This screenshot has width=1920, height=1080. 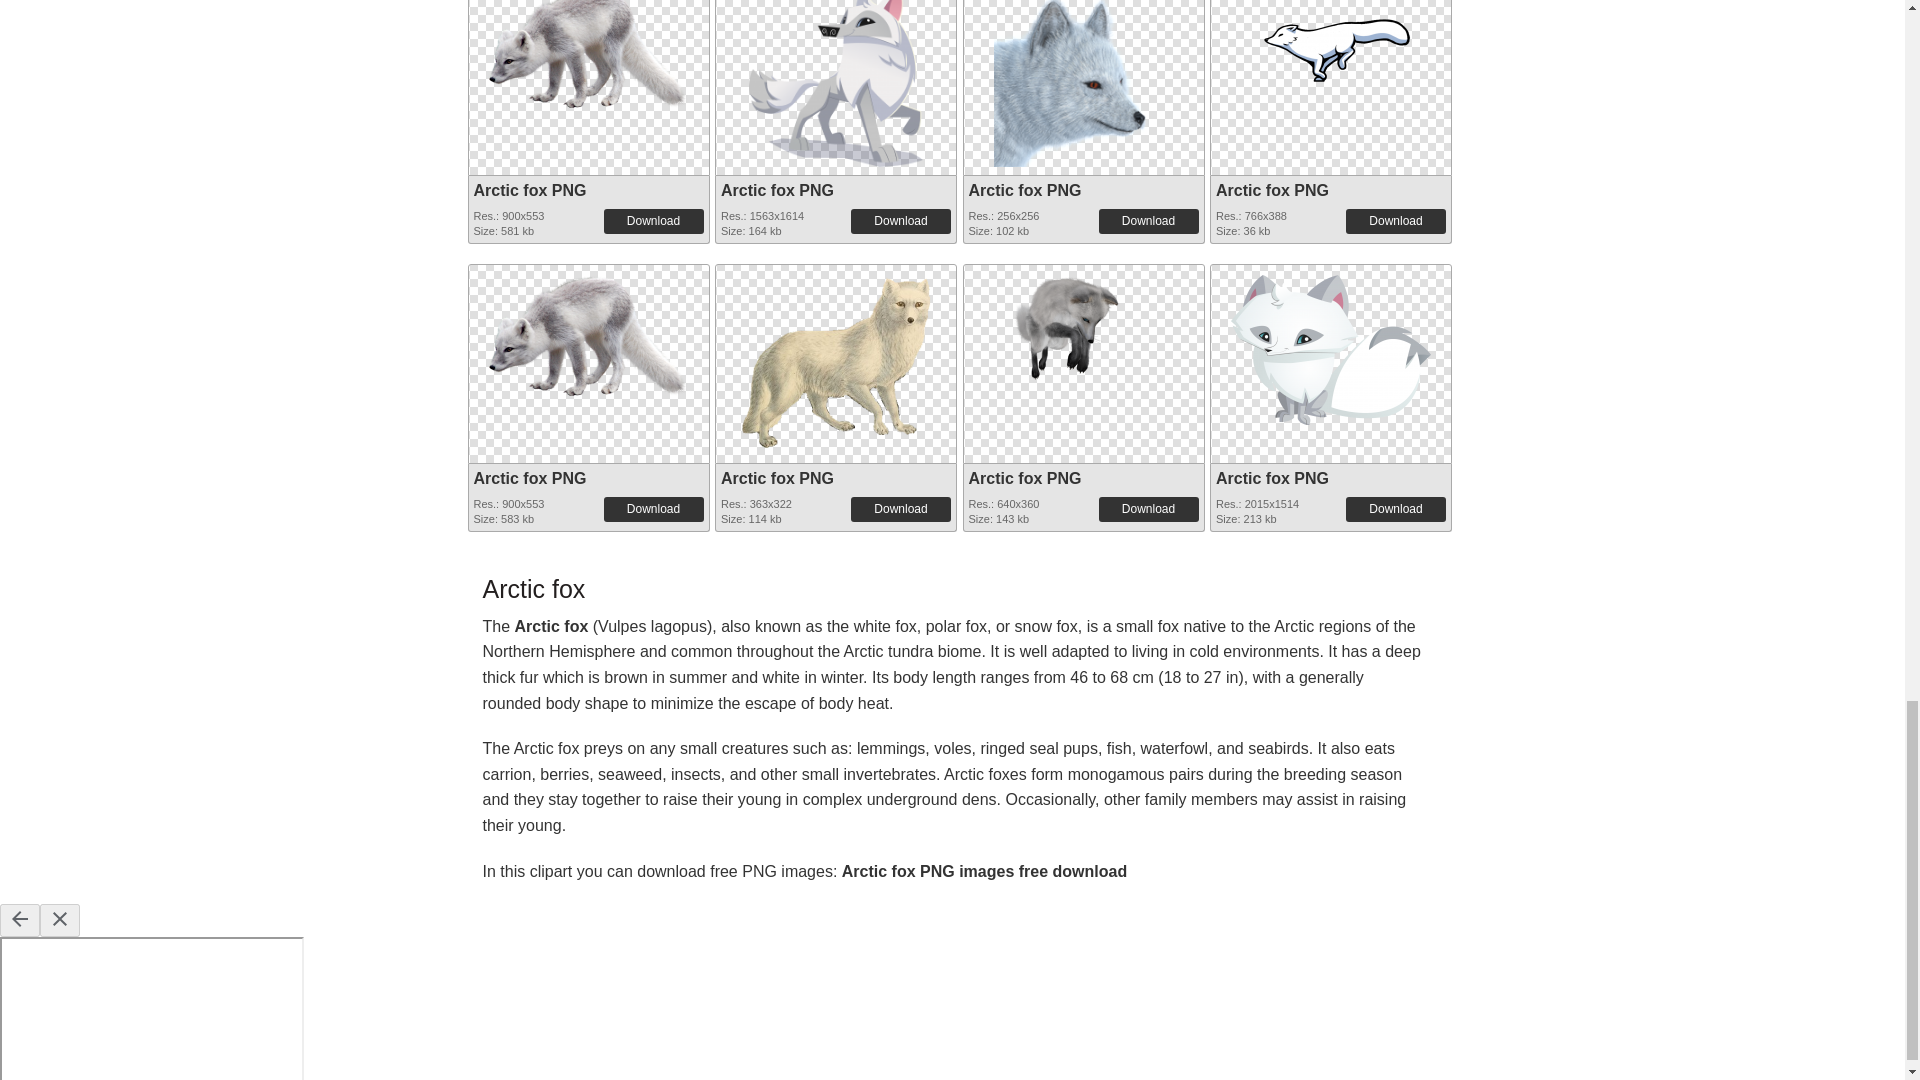 I want to click on Arctic fox PNG, so click(x=1084, y=84).